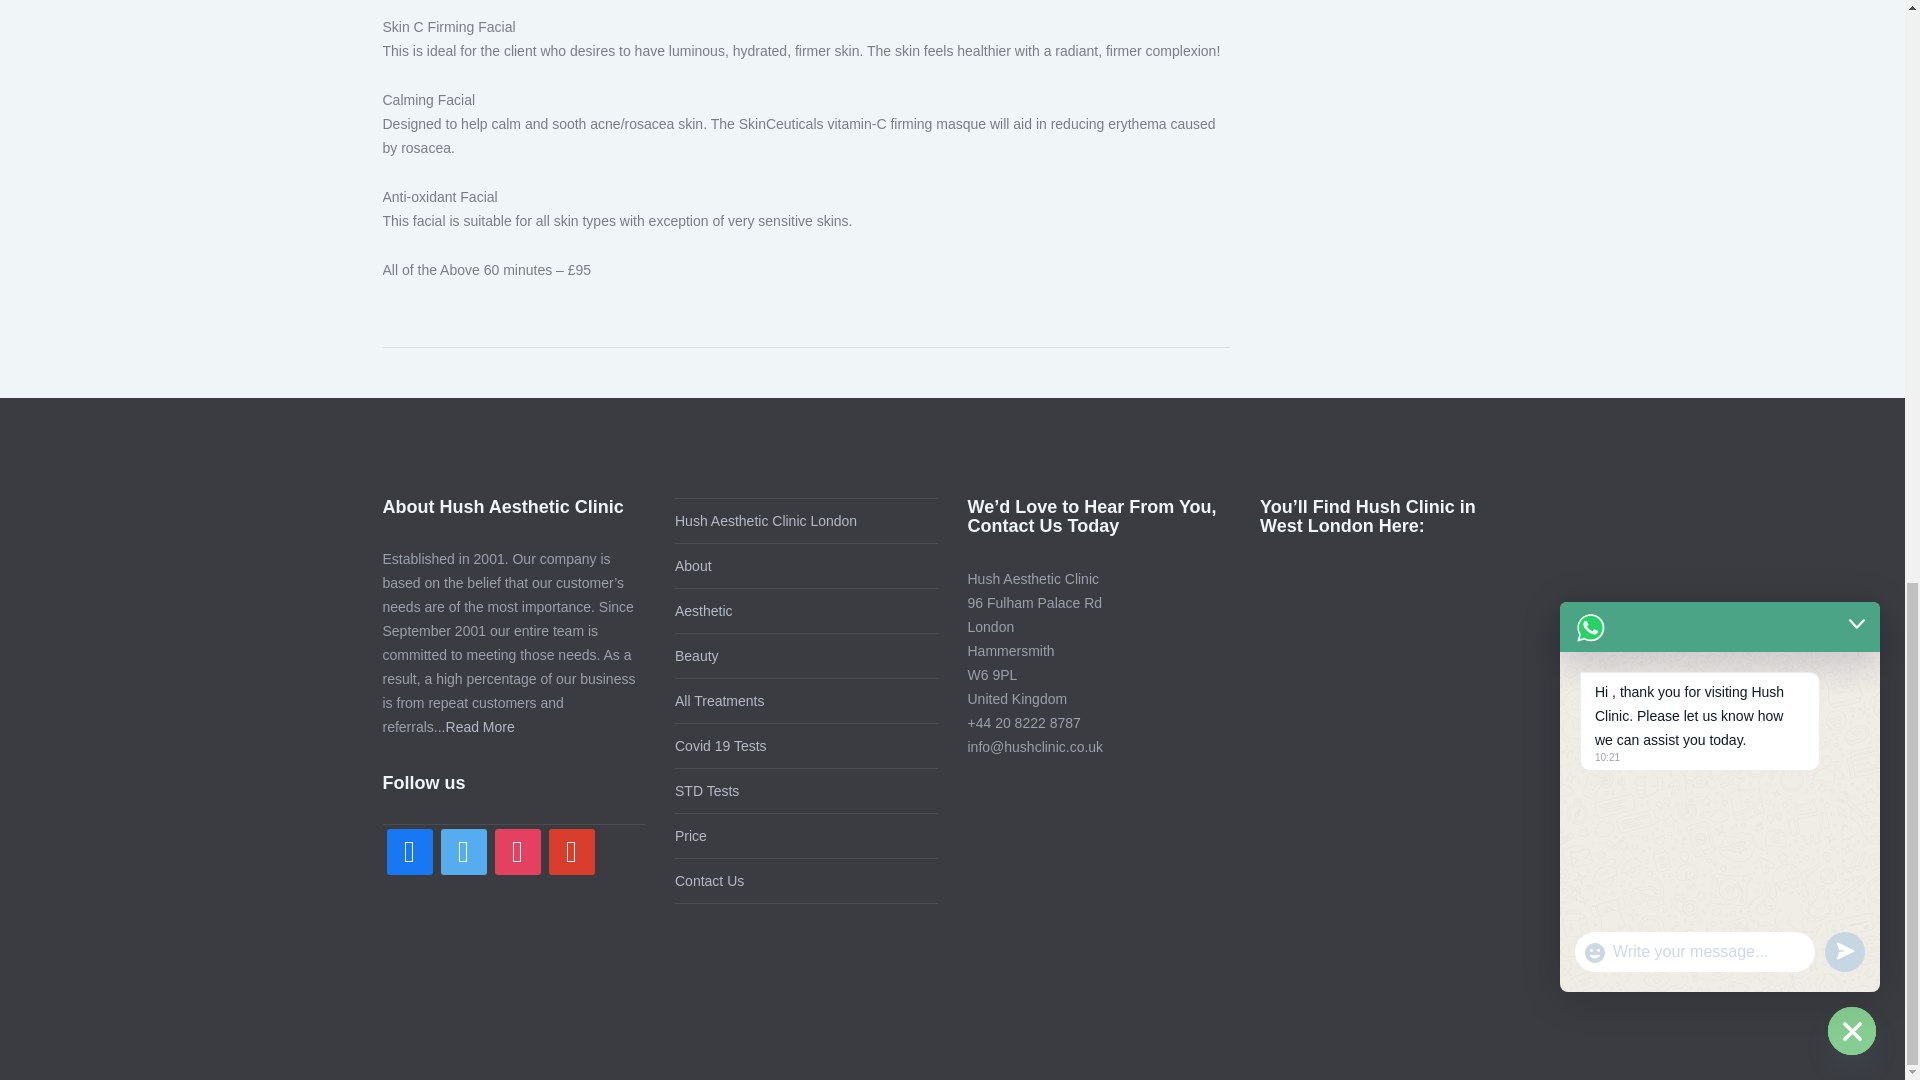  What do you see at coordinates (720, 700) in the screenshot?
I see `All Treatments` at bounding box center [720, 700].